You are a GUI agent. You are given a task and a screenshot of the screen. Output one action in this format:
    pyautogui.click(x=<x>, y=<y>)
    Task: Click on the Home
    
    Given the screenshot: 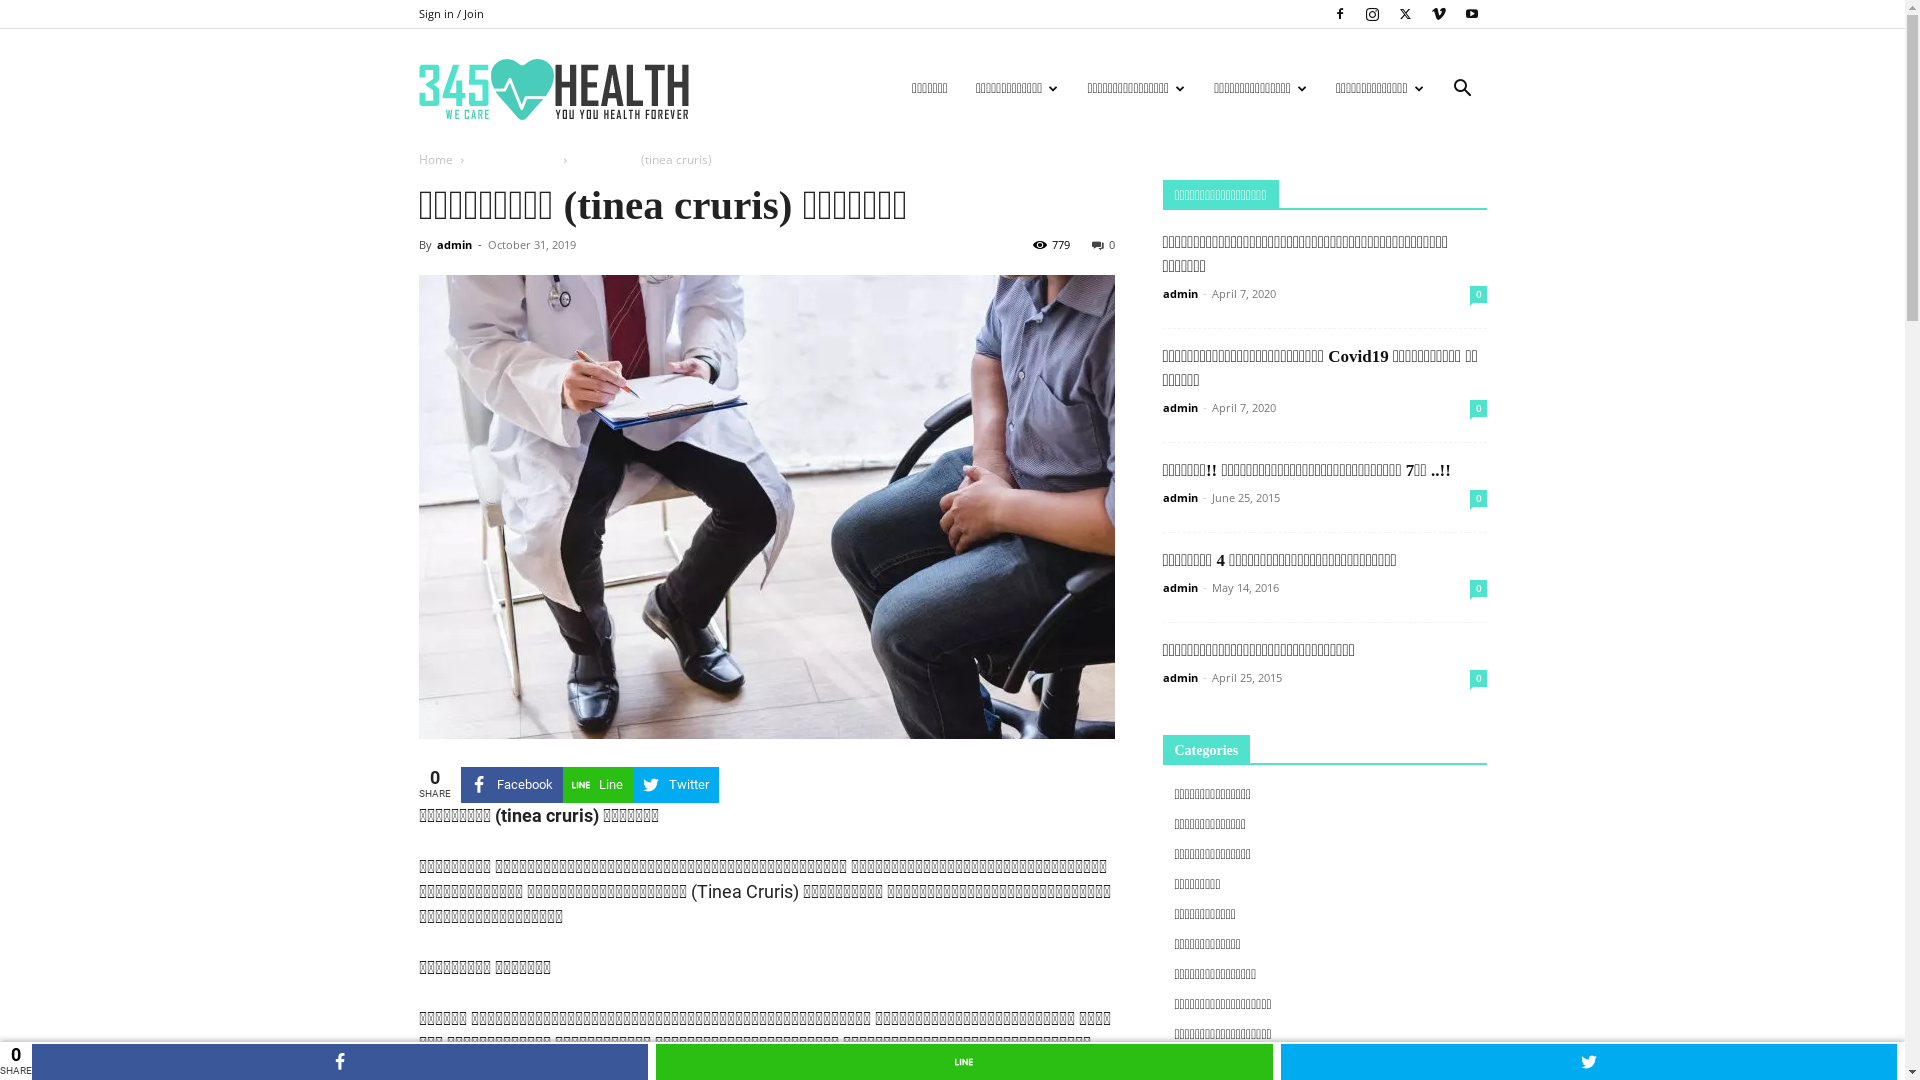 What is the action you would take?
    pyautogui.click(x=435, y=160)
    